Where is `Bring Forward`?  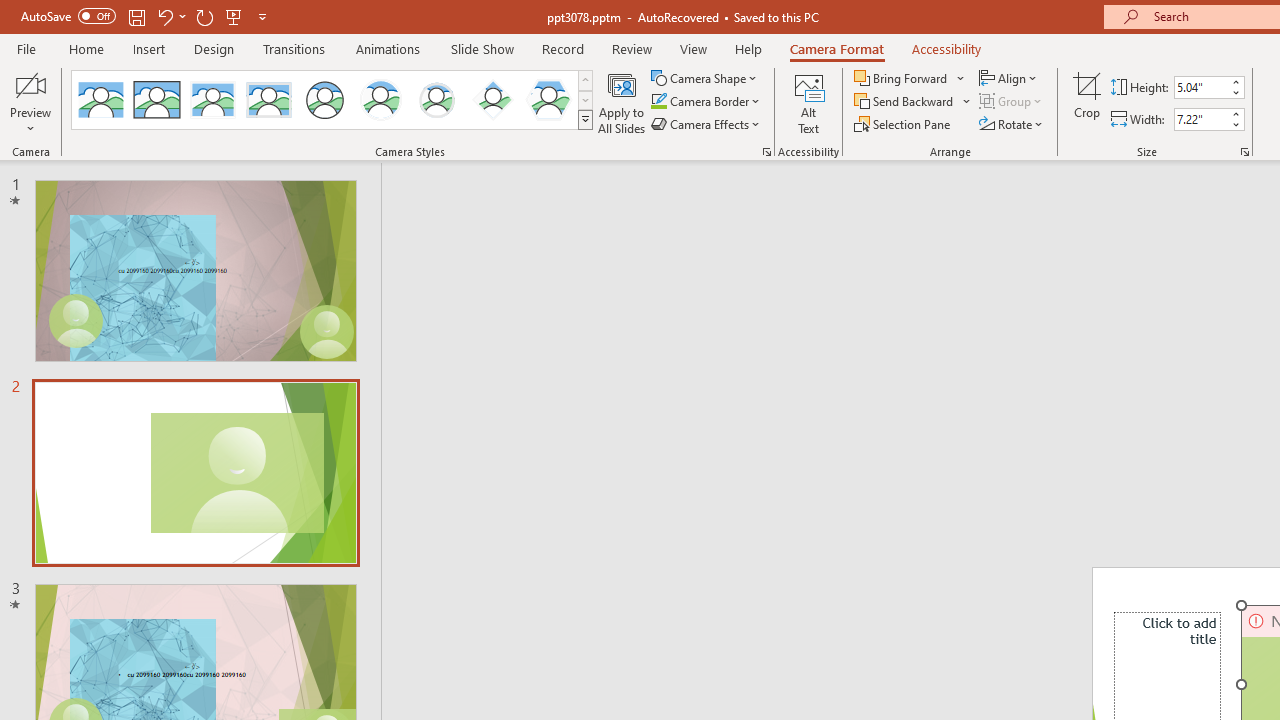
Bring Forward is located at coordinates (902, 78).